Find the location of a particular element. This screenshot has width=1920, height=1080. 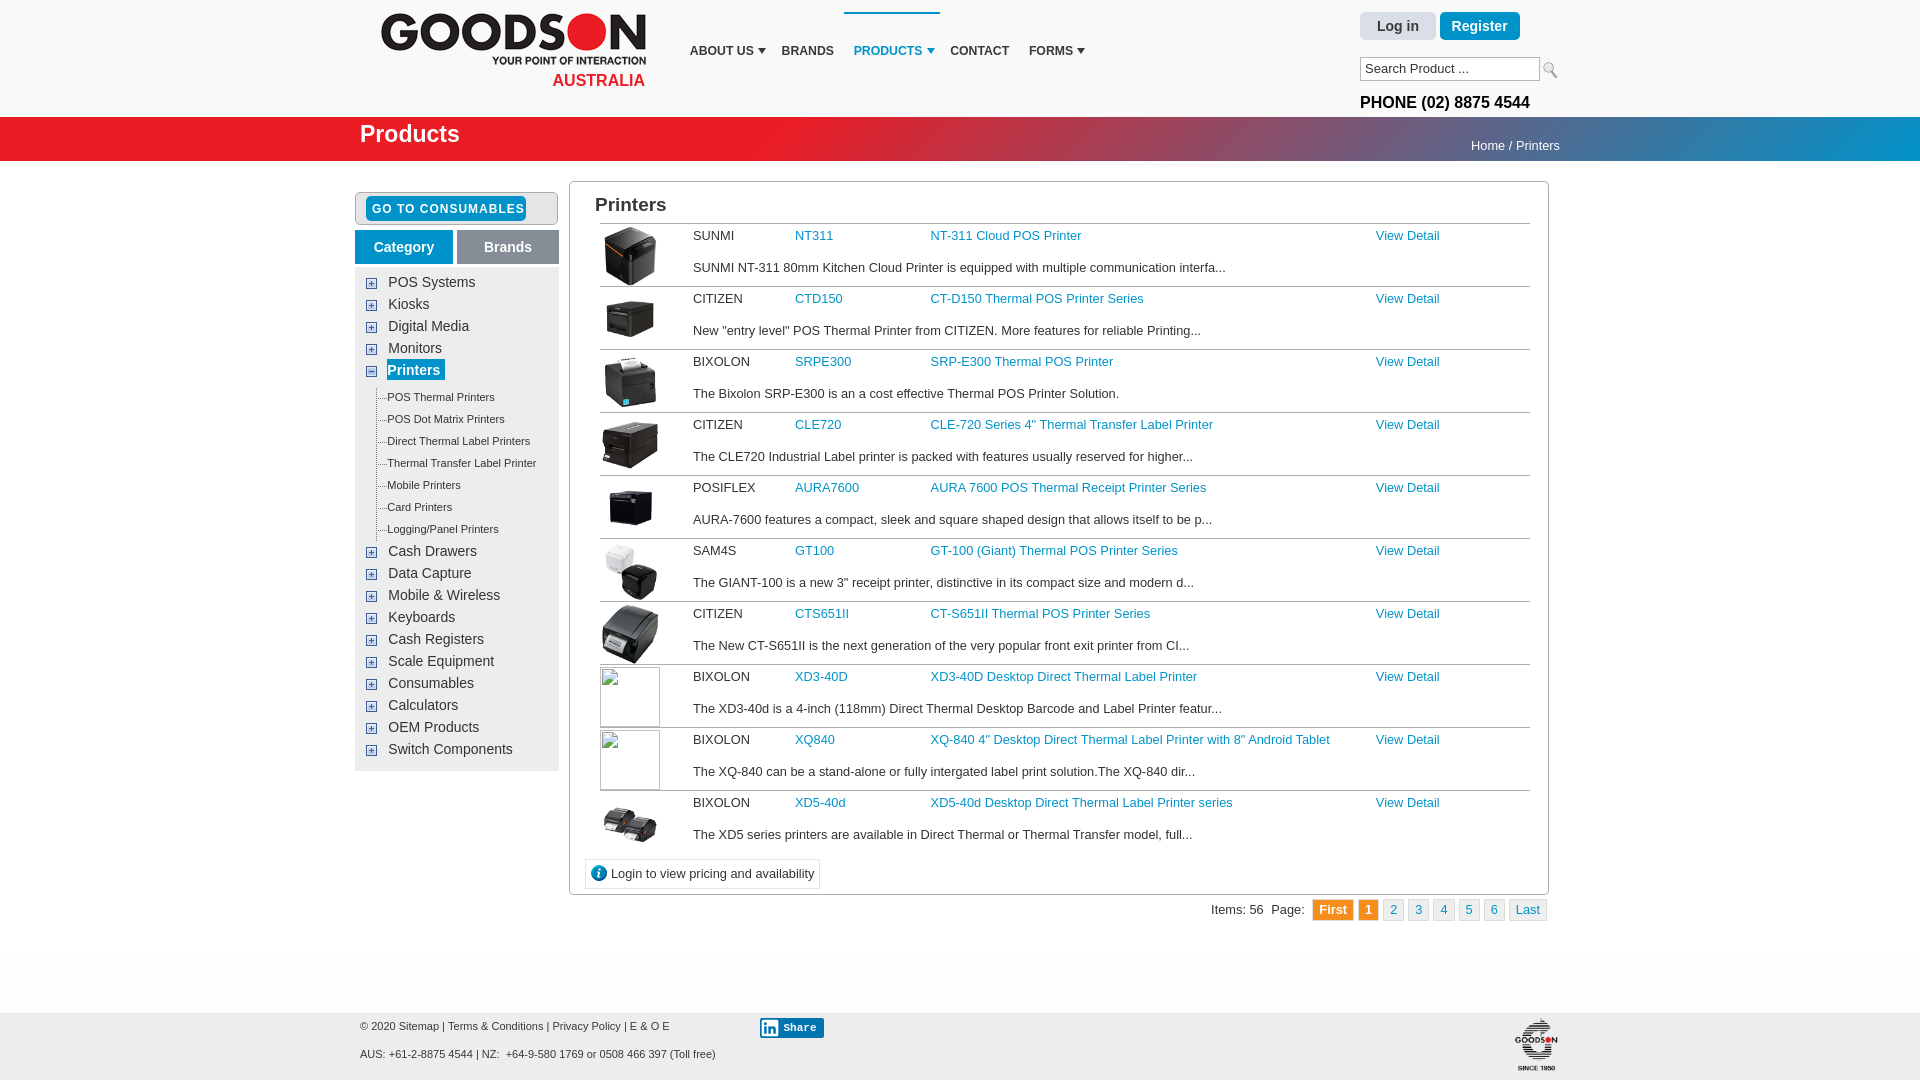

Terms & Conditions is located at coordinates (496, 1026).